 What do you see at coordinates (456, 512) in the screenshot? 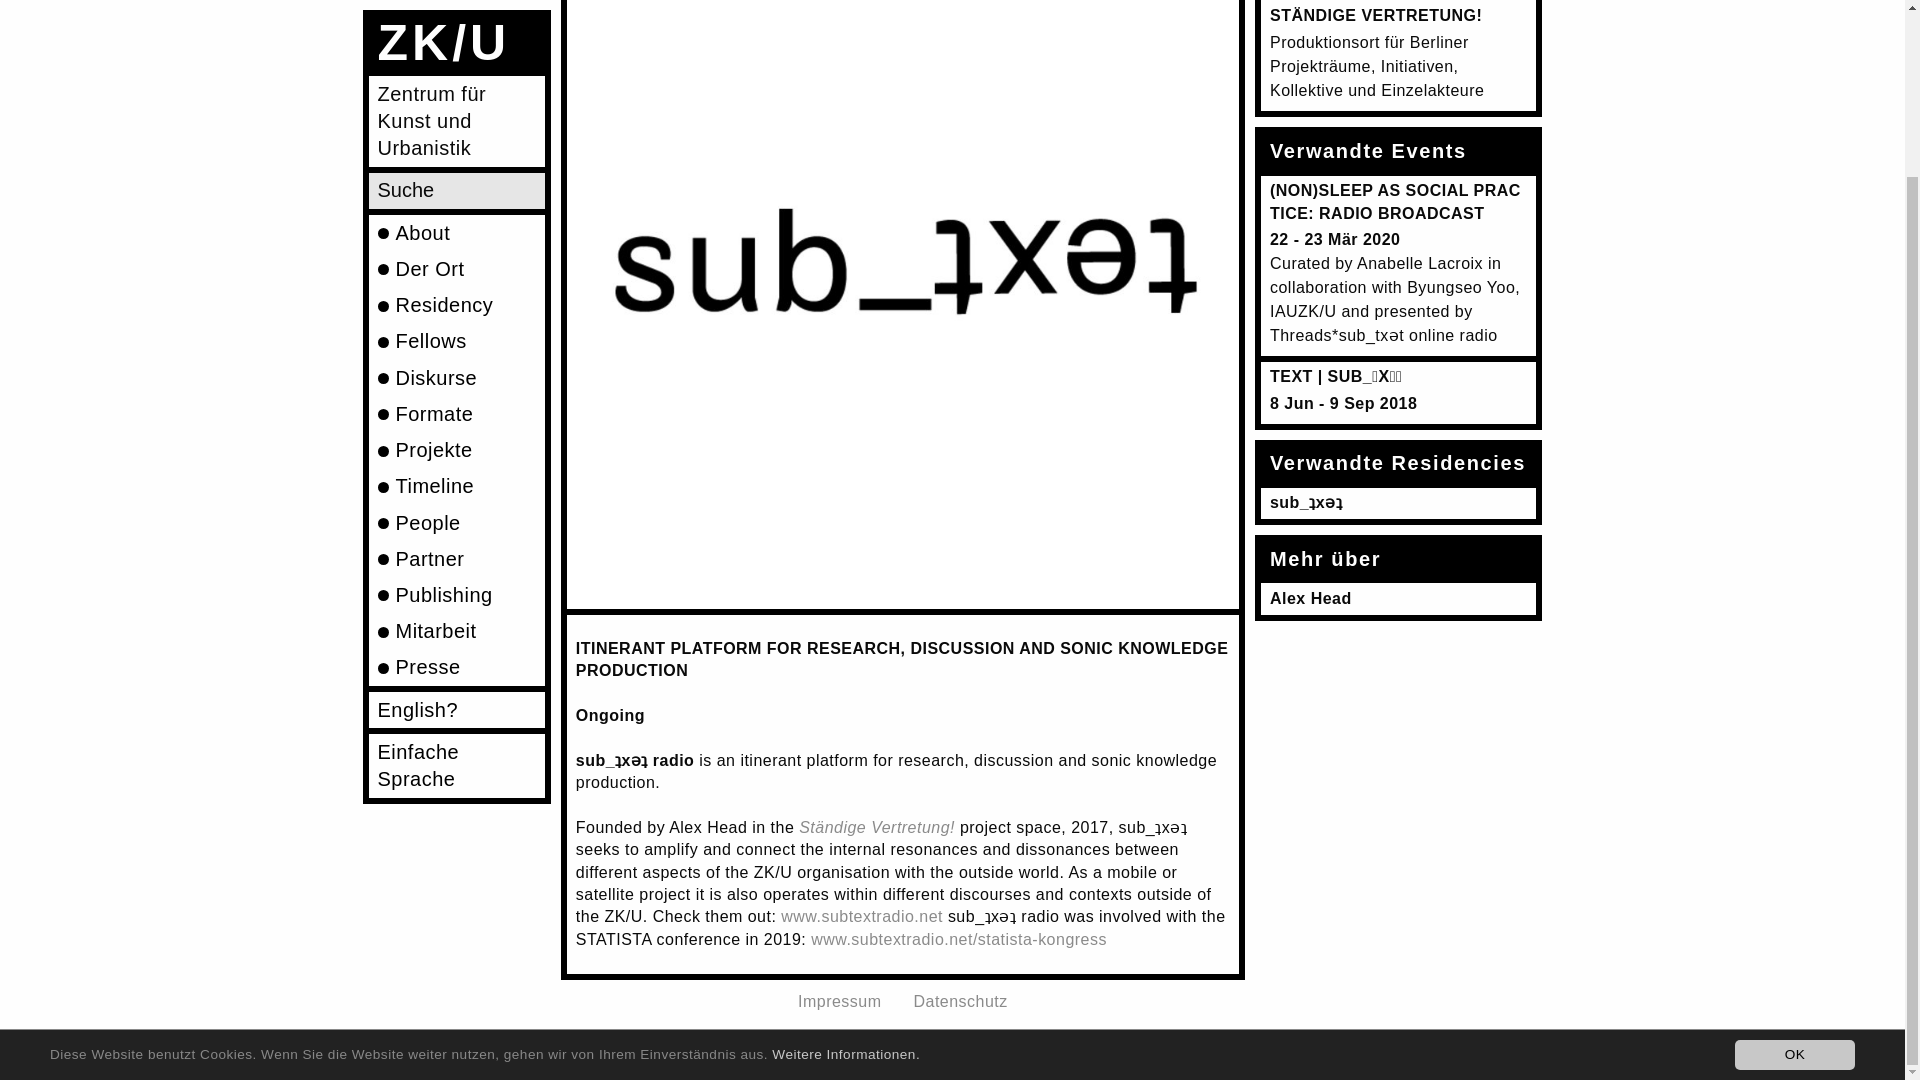
I see `English?` at bounding box center [456, 512].